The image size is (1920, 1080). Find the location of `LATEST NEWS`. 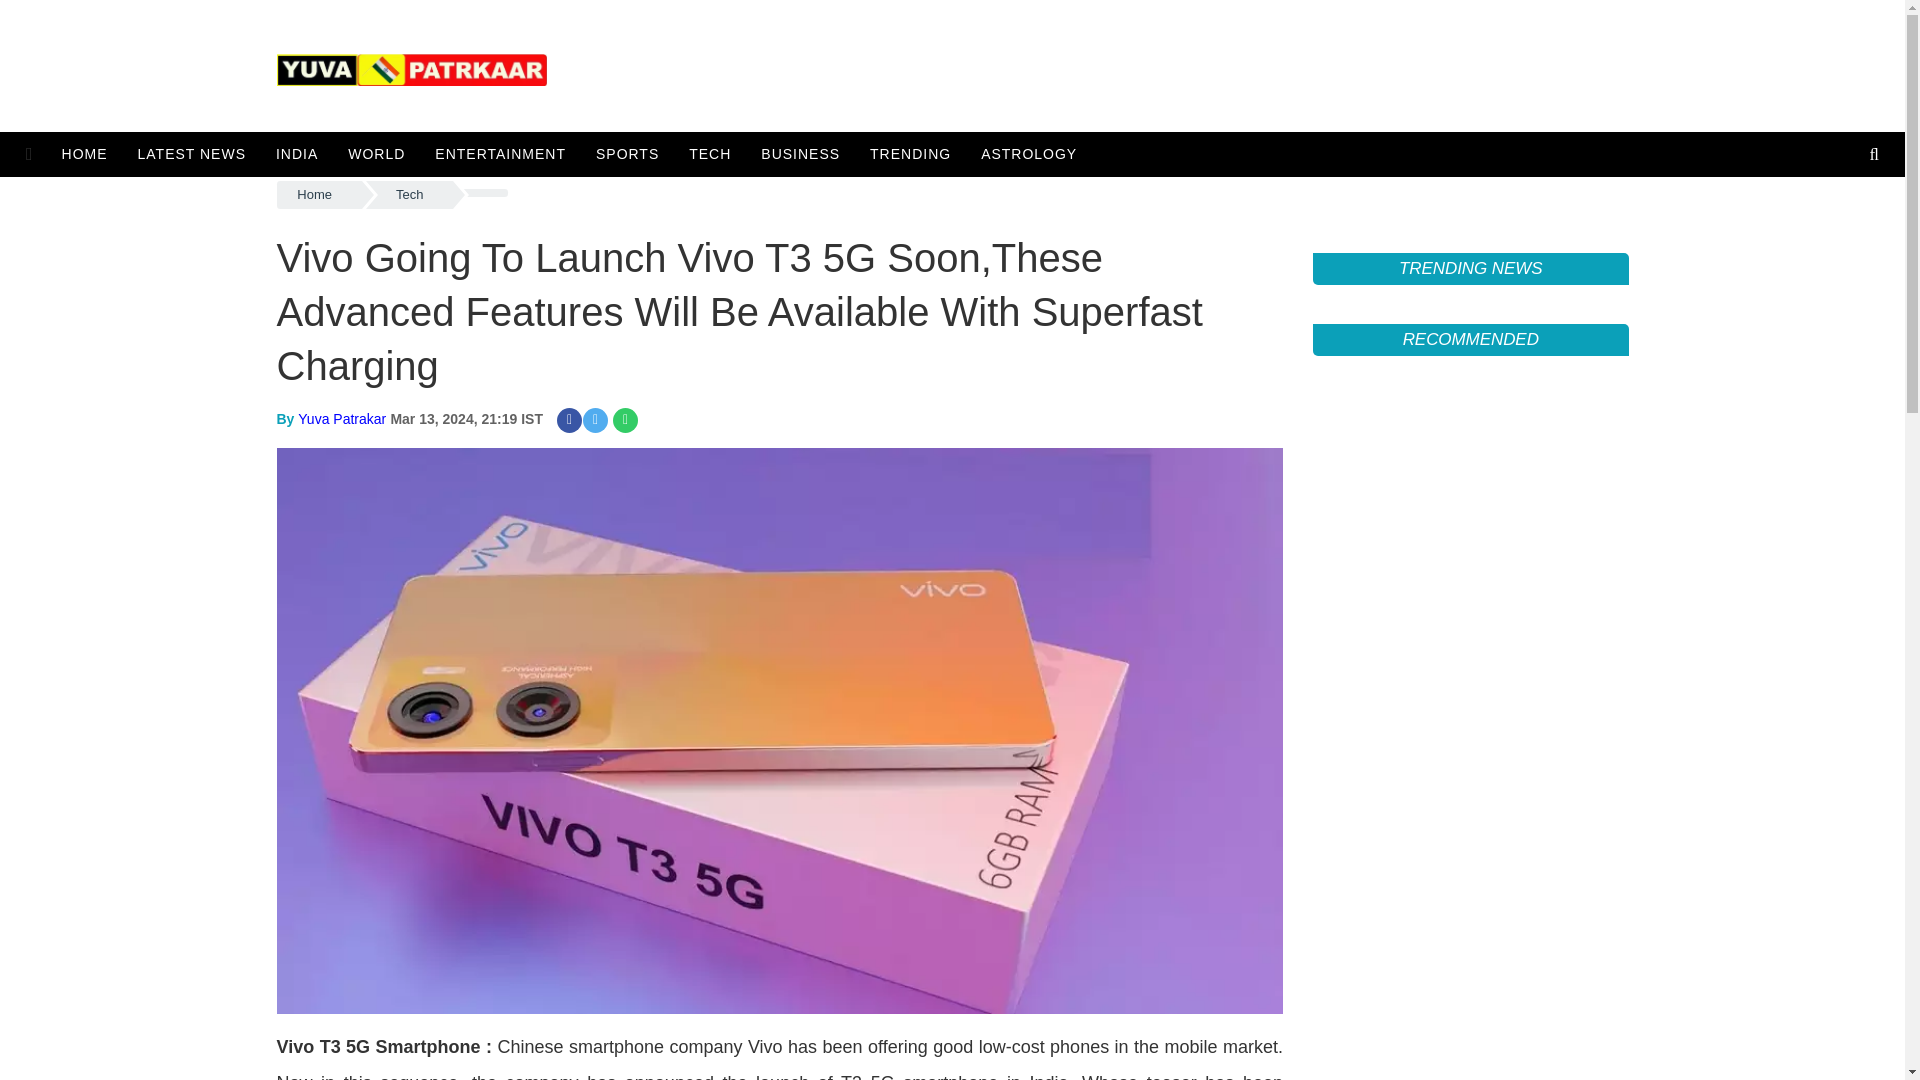

LATEST NEWS is located at coordinates (192, 154).